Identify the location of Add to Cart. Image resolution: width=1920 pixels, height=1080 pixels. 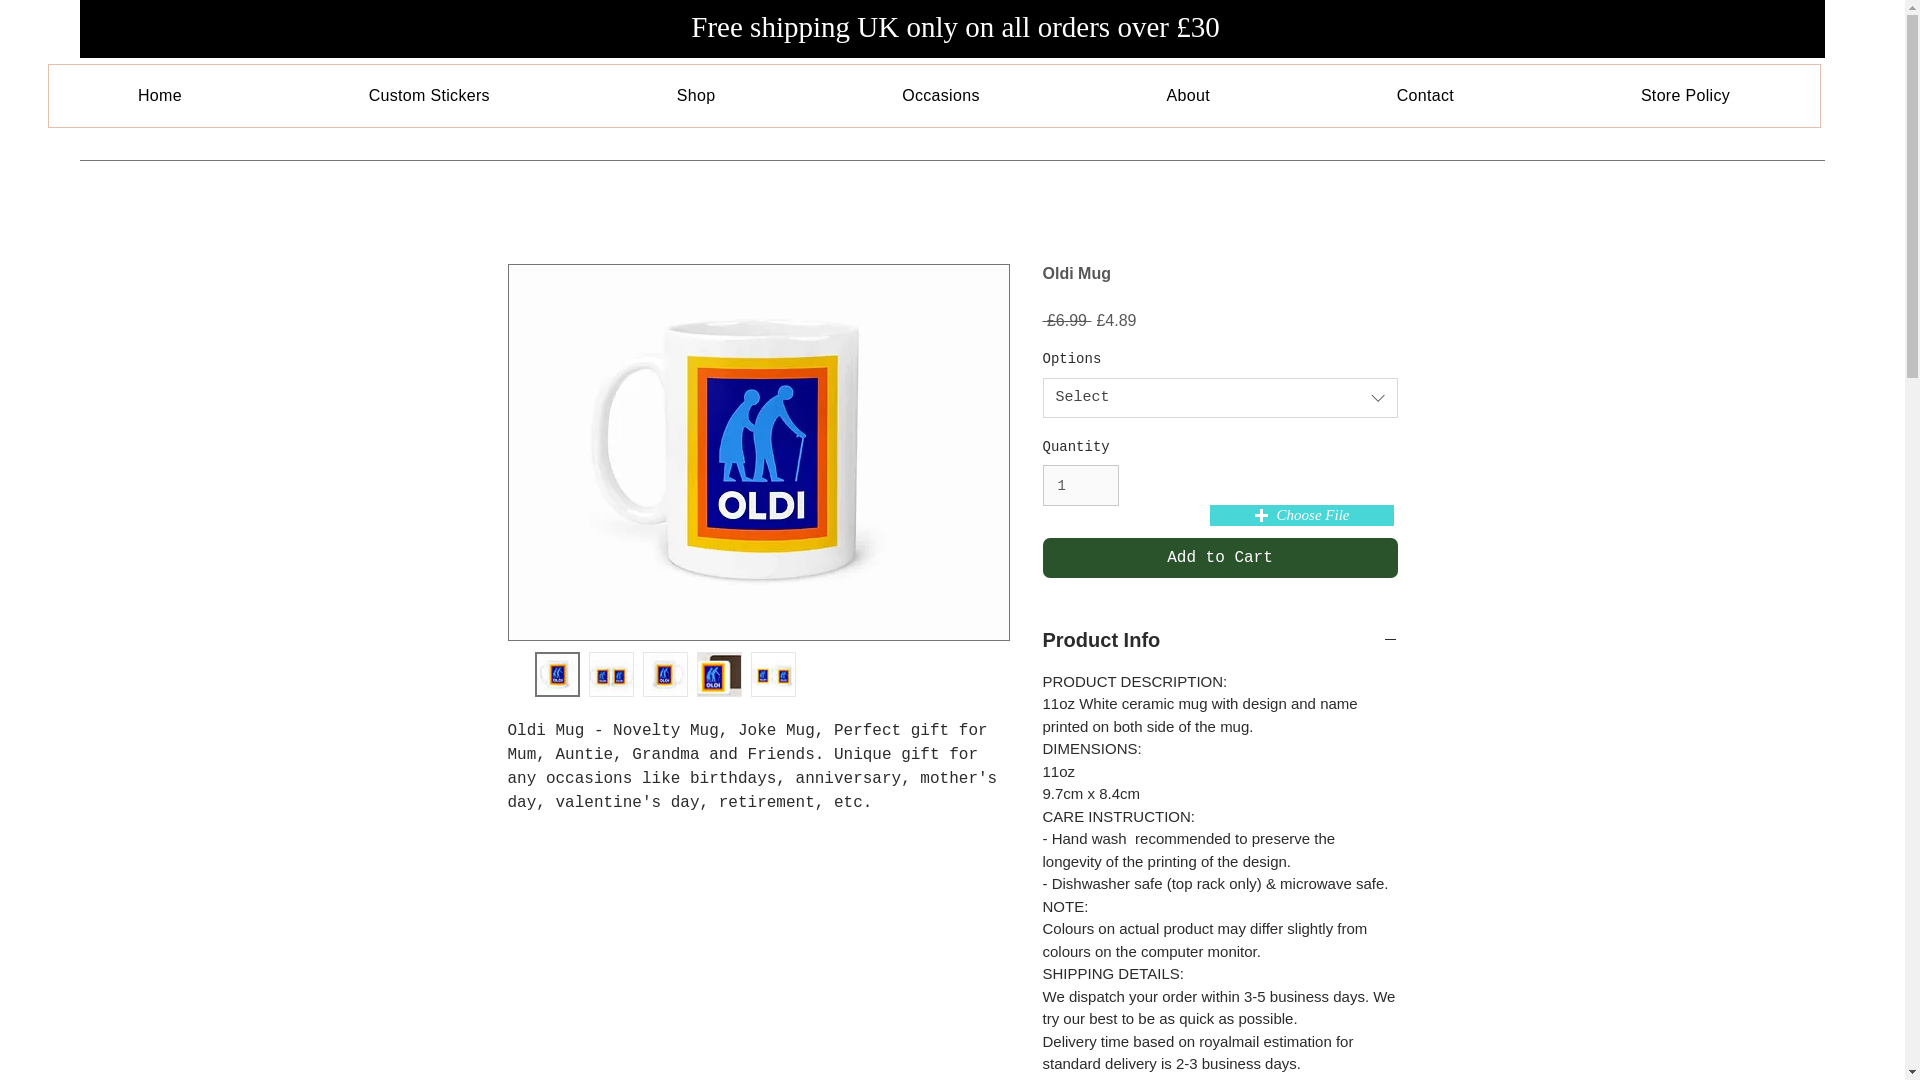
(1220, 557).